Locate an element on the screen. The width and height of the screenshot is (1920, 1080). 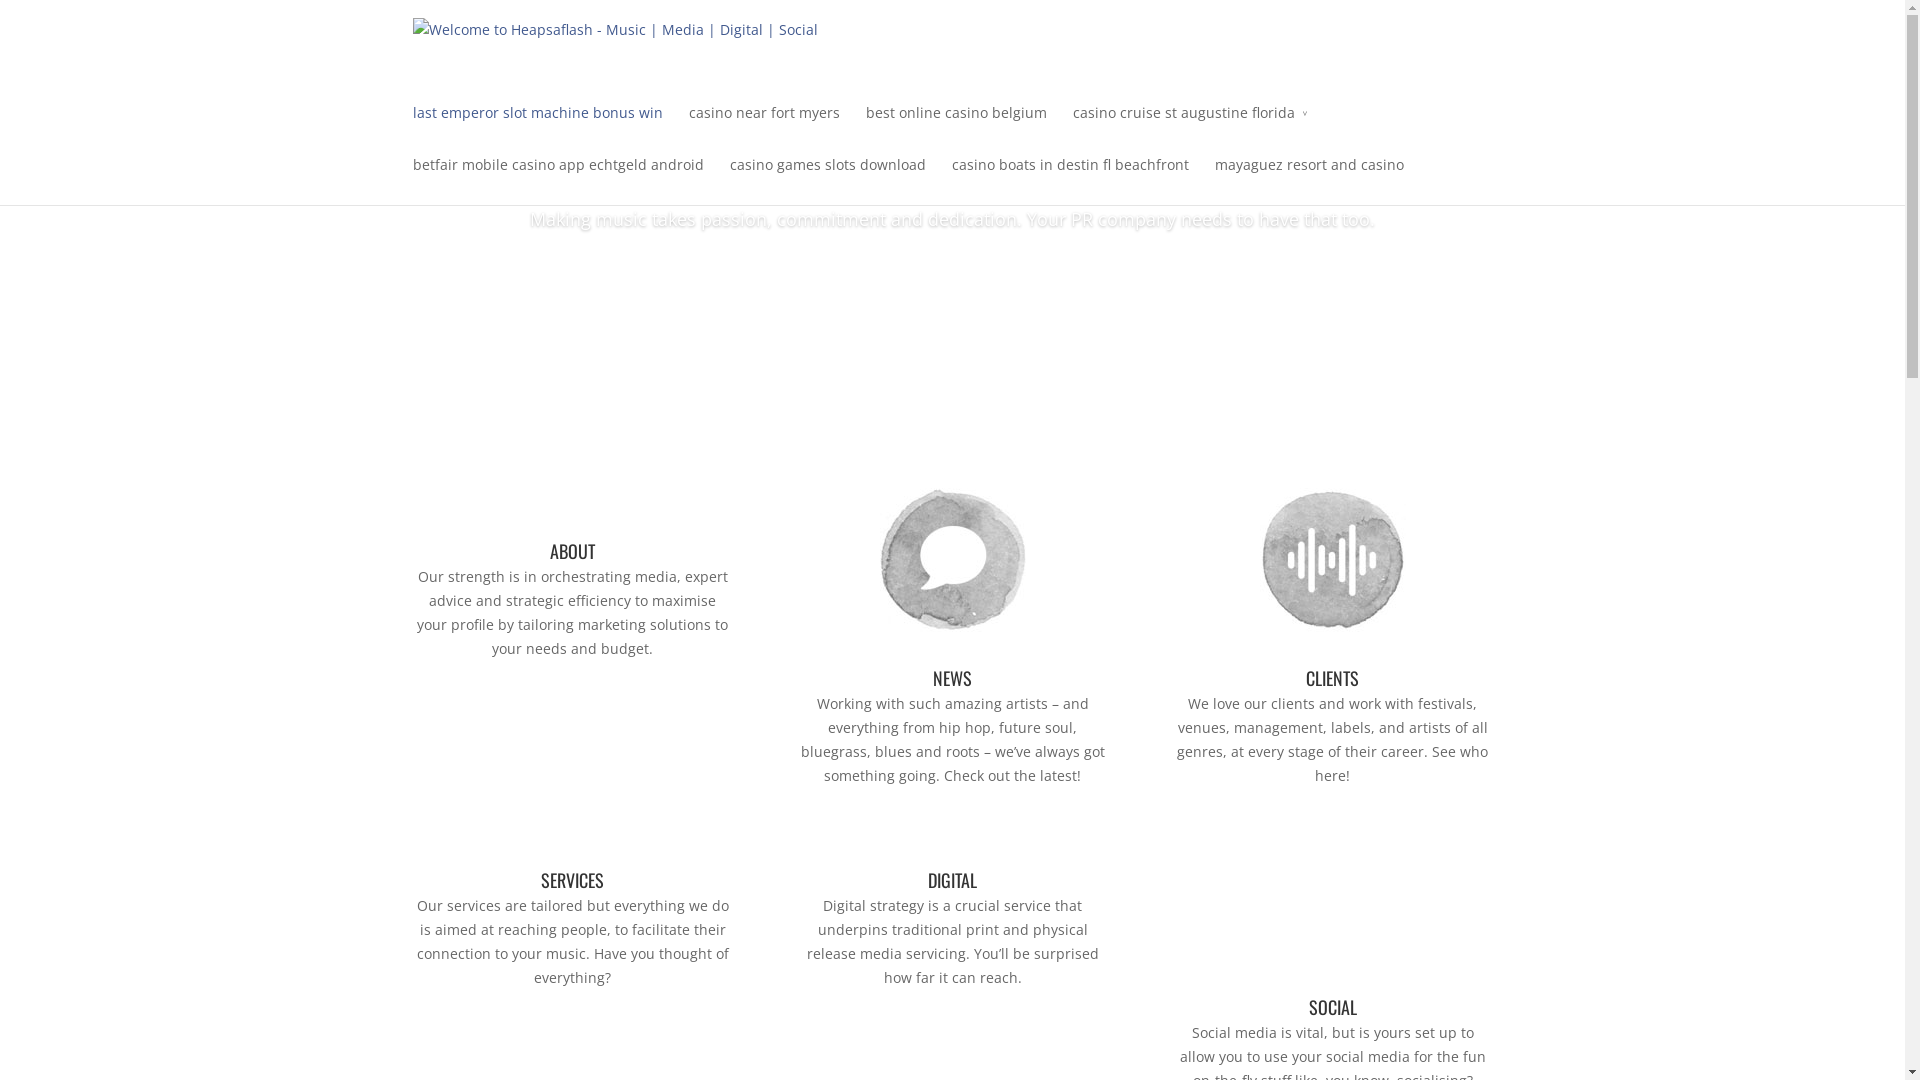
casino games slots download is located at coordinates (828, 179).